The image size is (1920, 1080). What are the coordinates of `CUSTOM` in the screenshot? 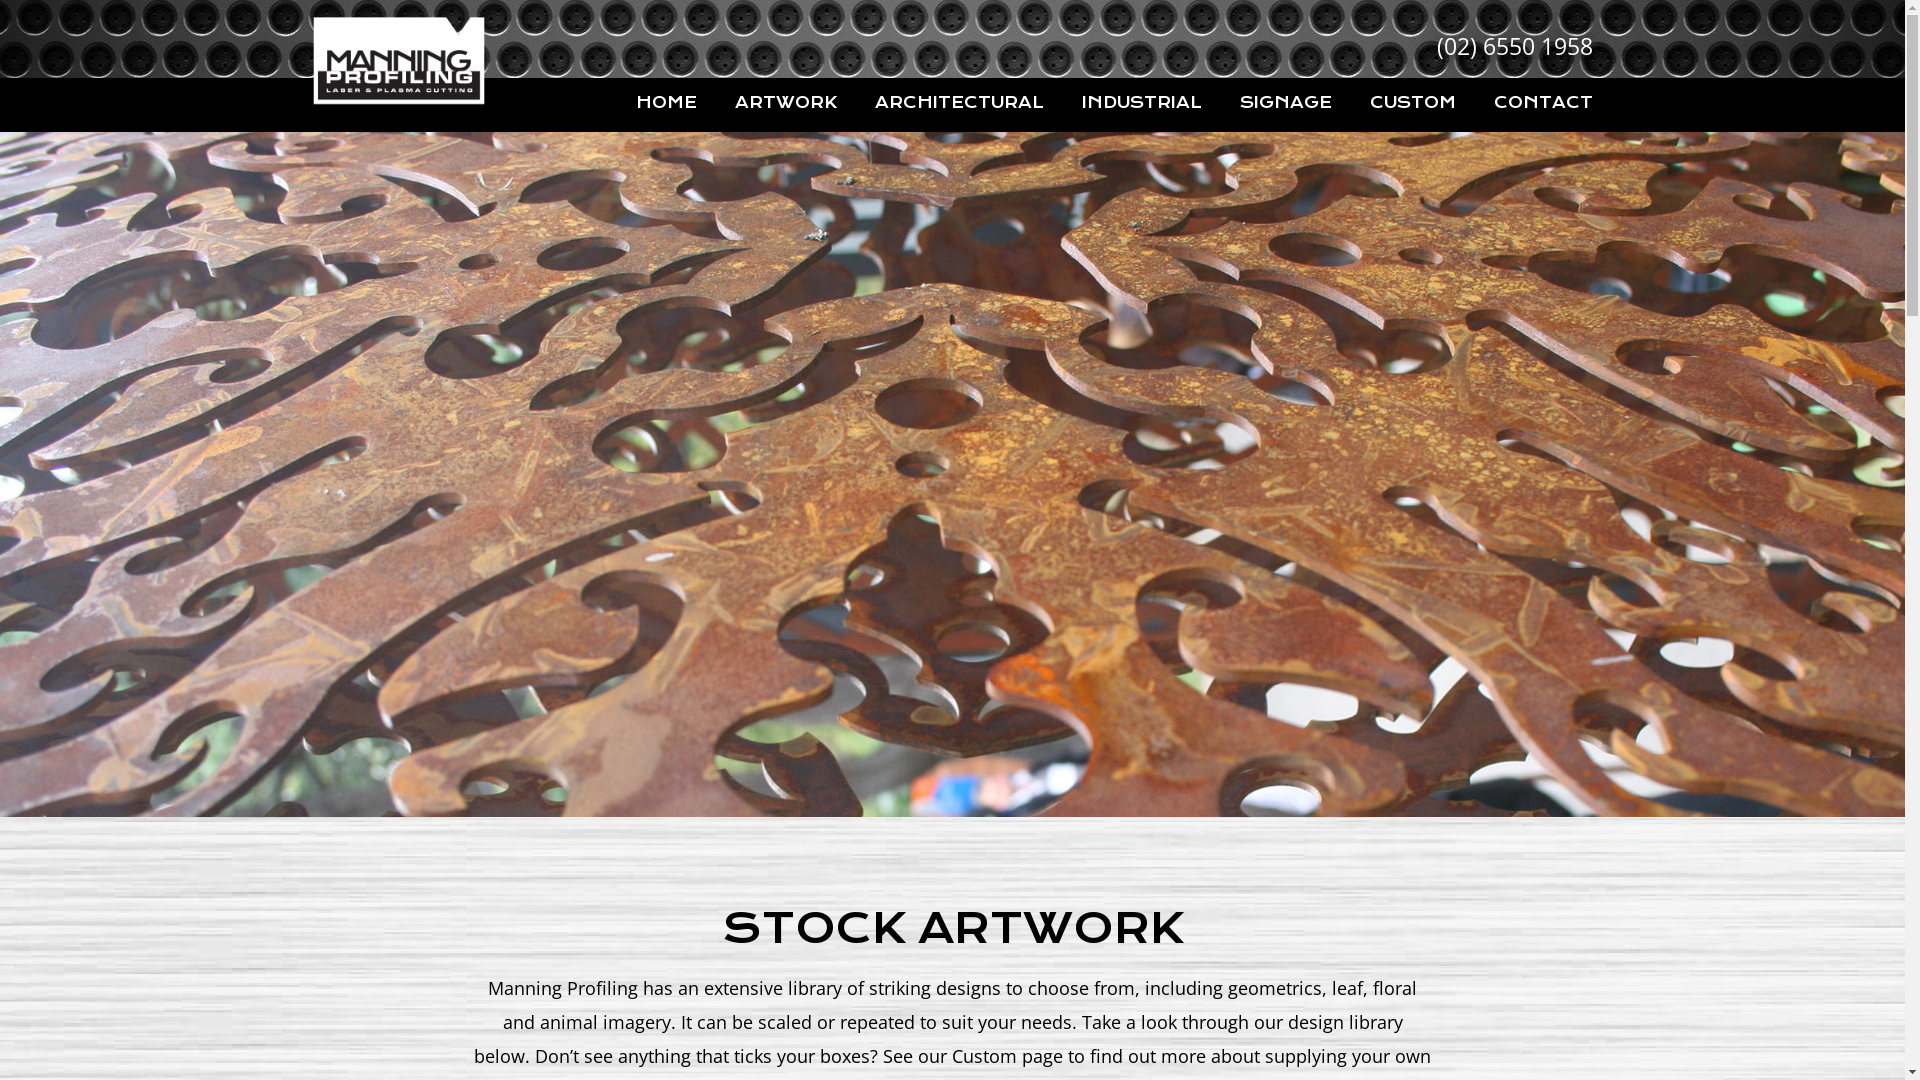 It's located at (1413, 102).